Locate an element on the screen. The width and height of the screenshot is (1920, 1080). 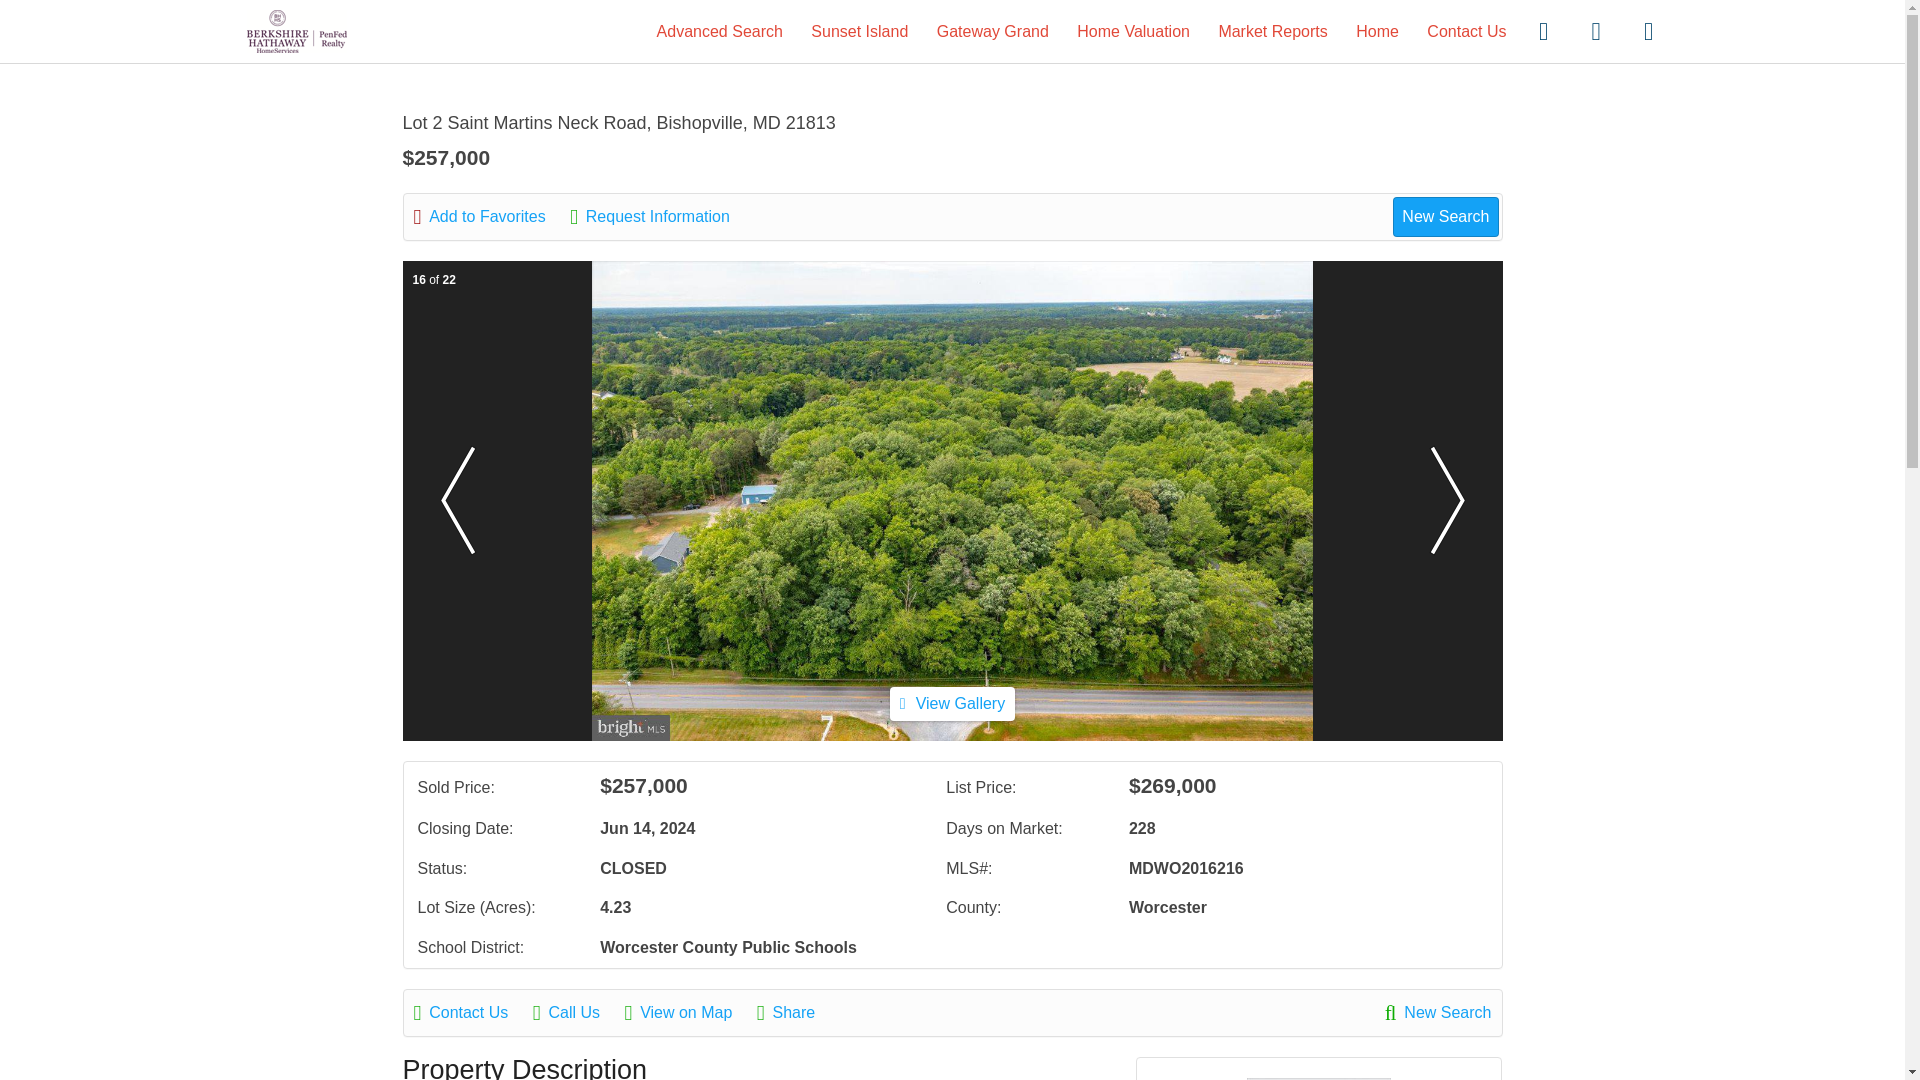
Sunset Island is located at coordinates (859, 30).